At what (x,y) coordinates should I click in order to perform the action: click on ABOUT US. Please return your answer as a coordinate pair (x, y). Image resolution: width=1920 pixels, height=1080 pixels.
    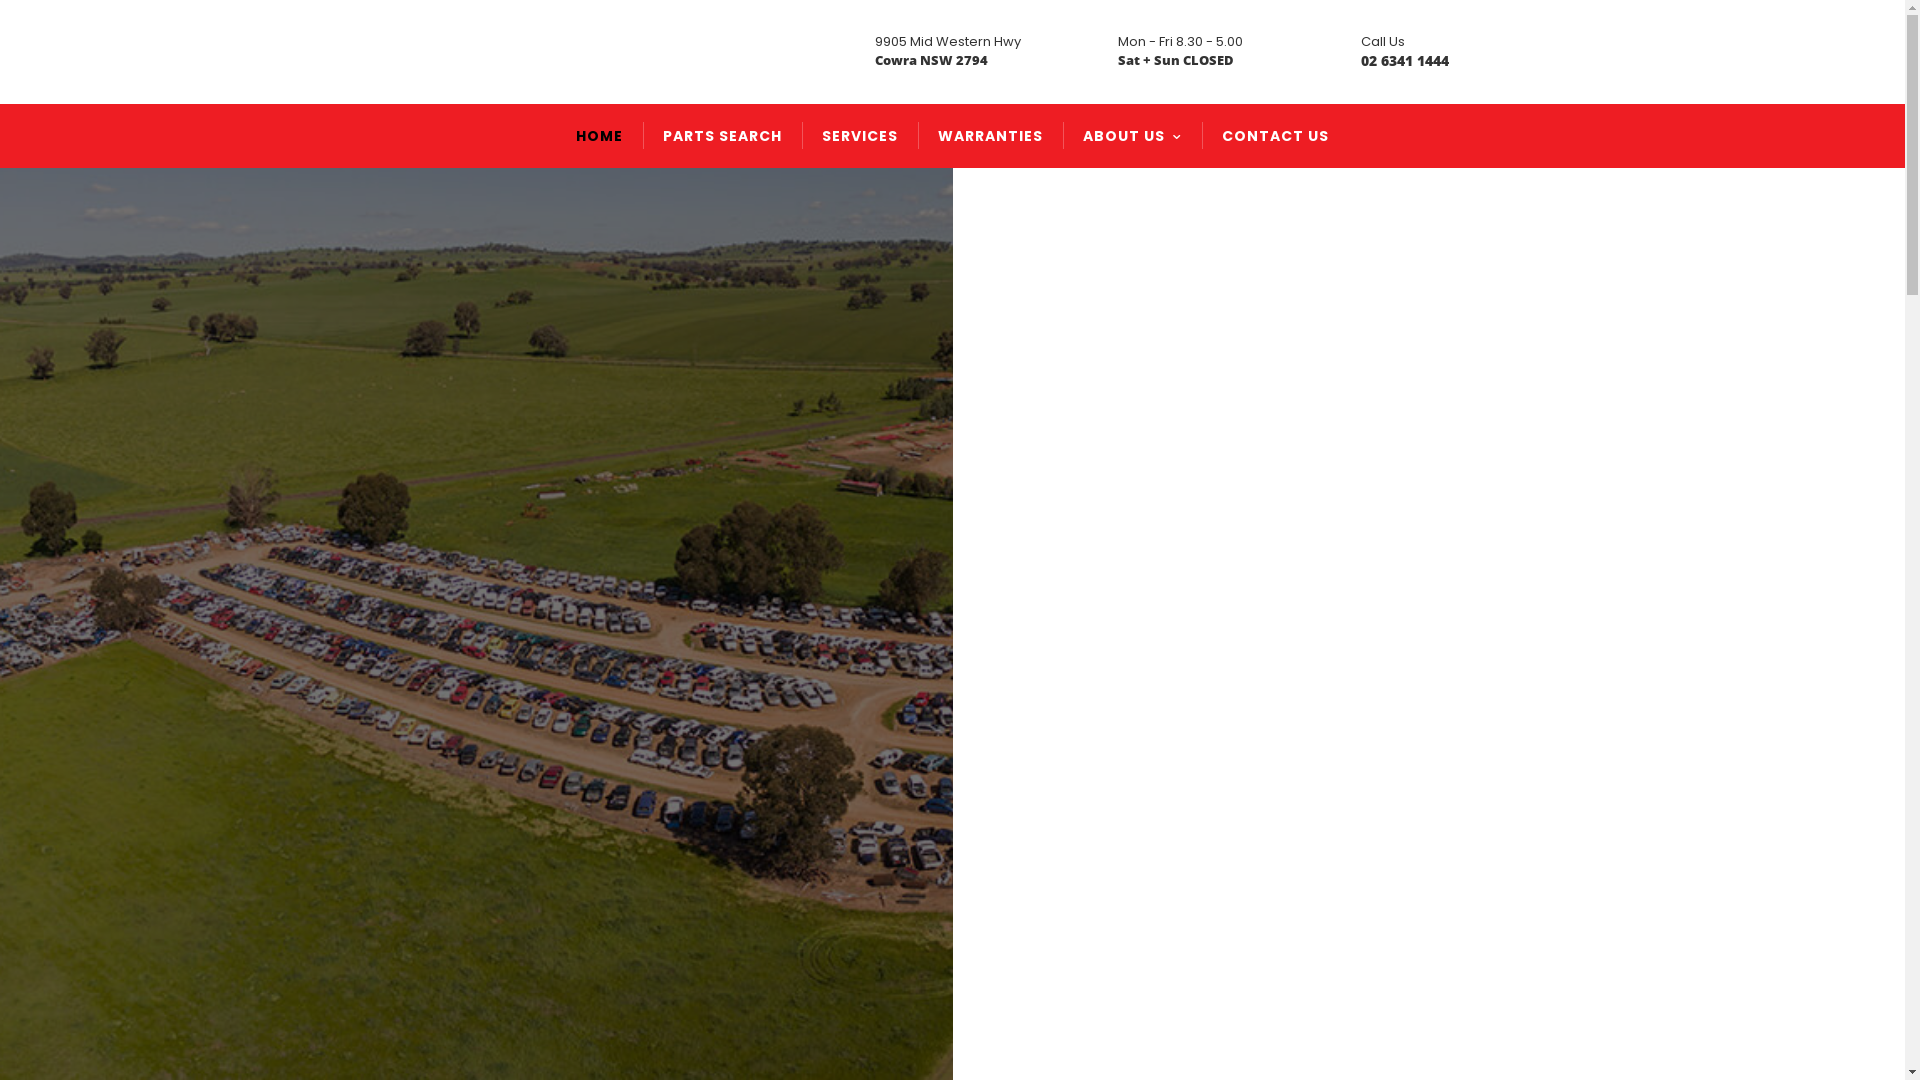
    Looking at the image, I should click on (1132, 136).